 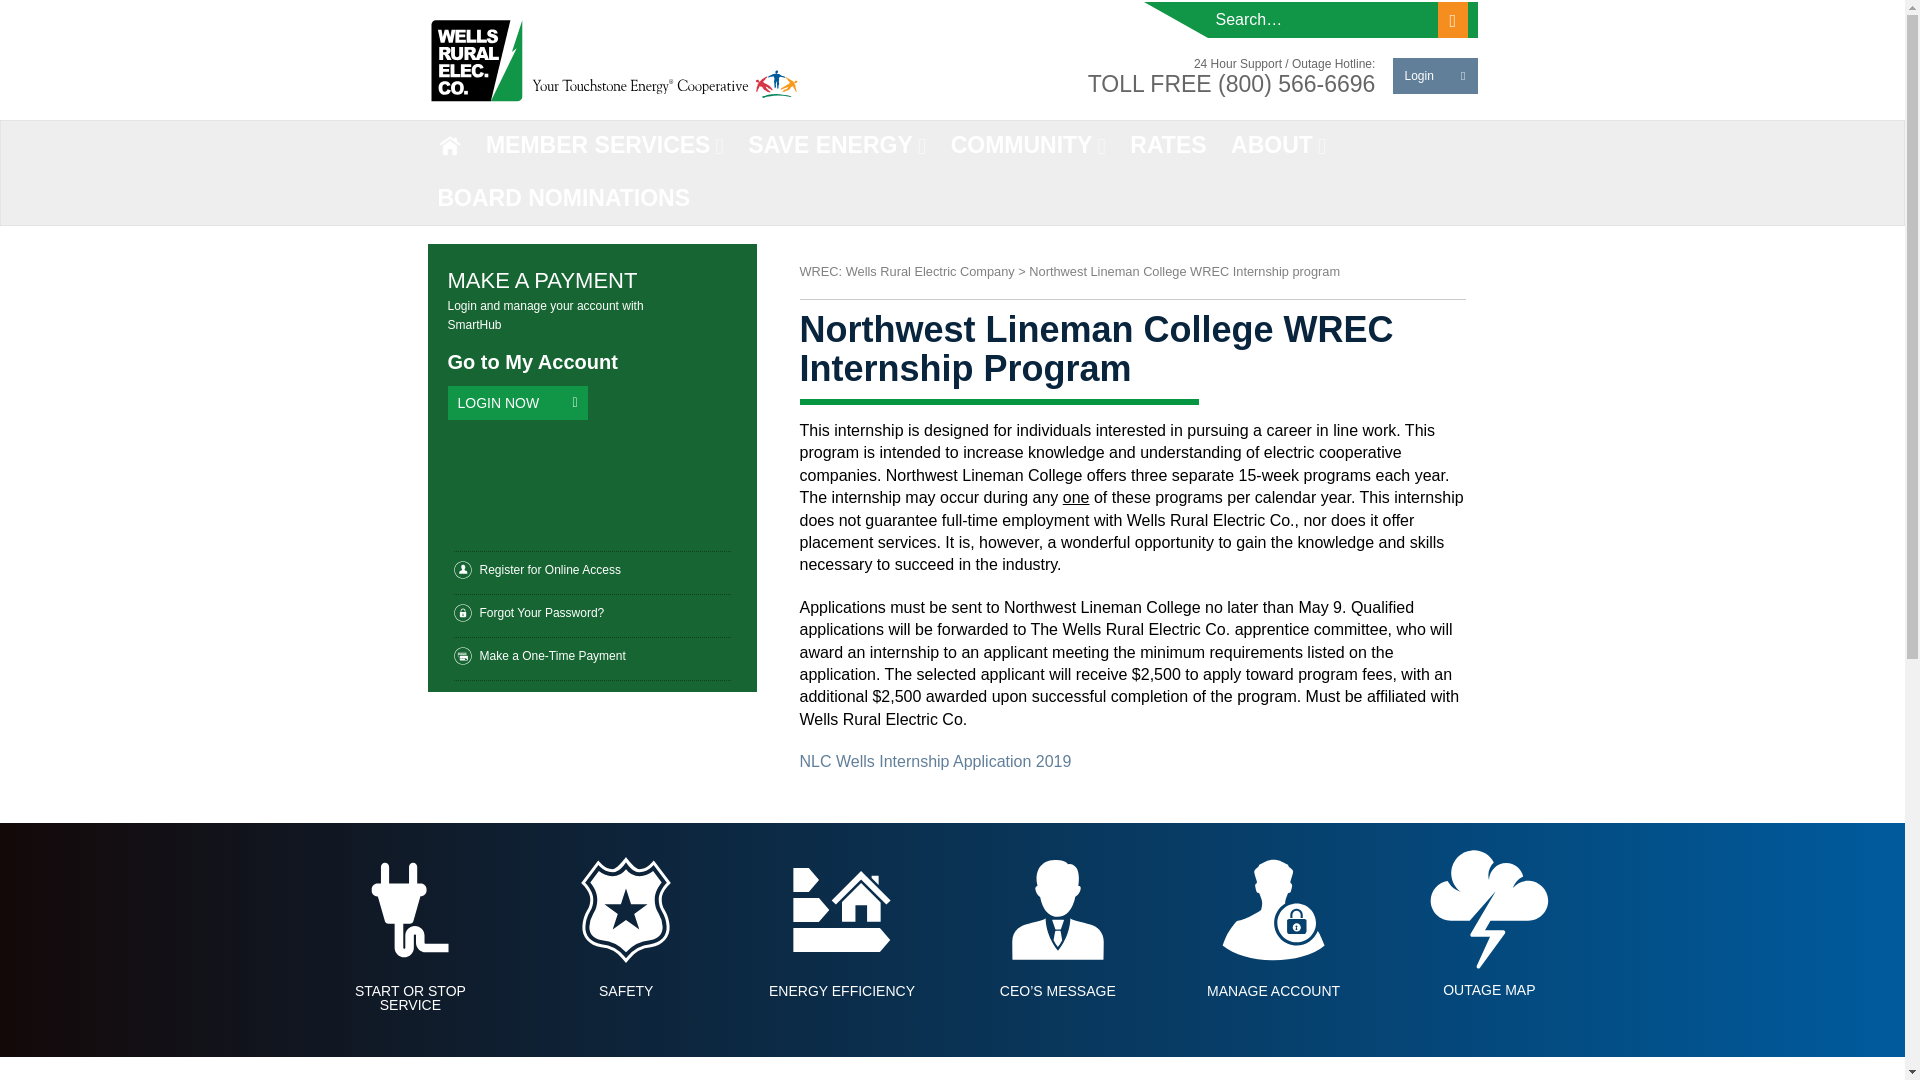 What do you see at coordinates (1274, 909) in the screenshot?
I see `MANAGE ACCOUNT` at bounding box center [1274, 909].